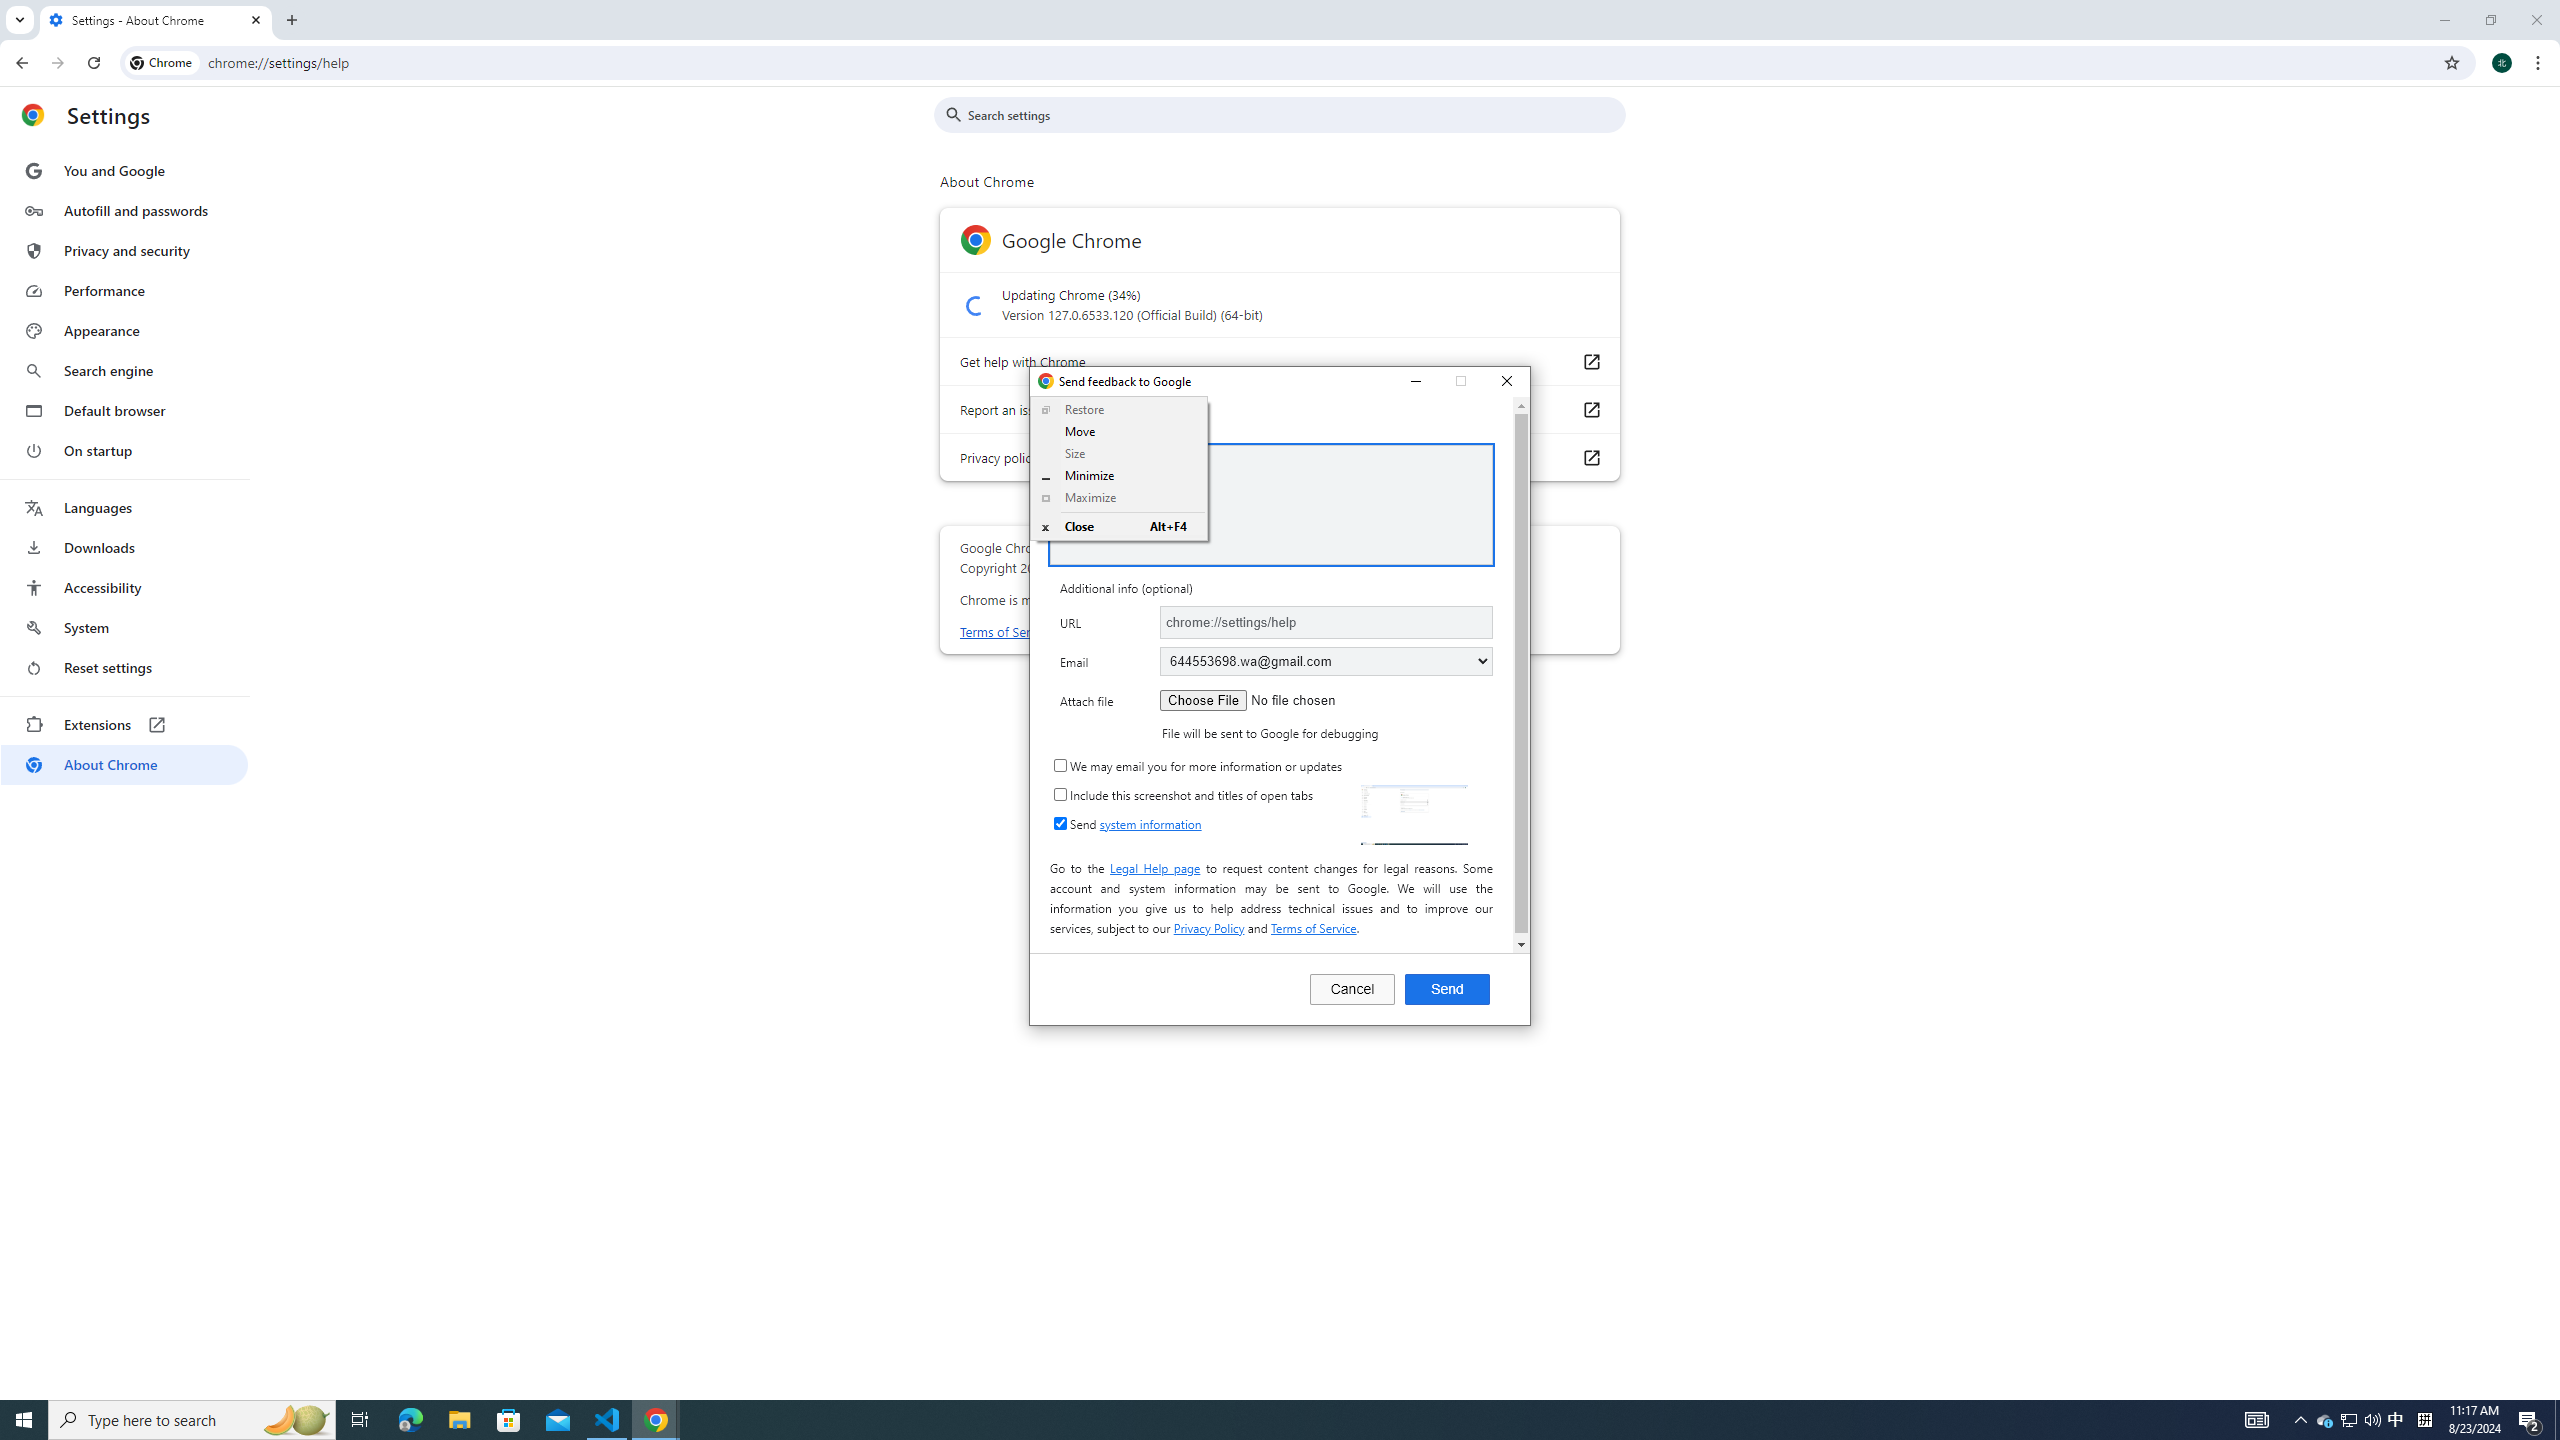 The width and height of the screenshot is (2560, 1440). What do you see at coordinates (1120, 454) in the screenshot?
I see `Size` at bounding box center [1120, 454].